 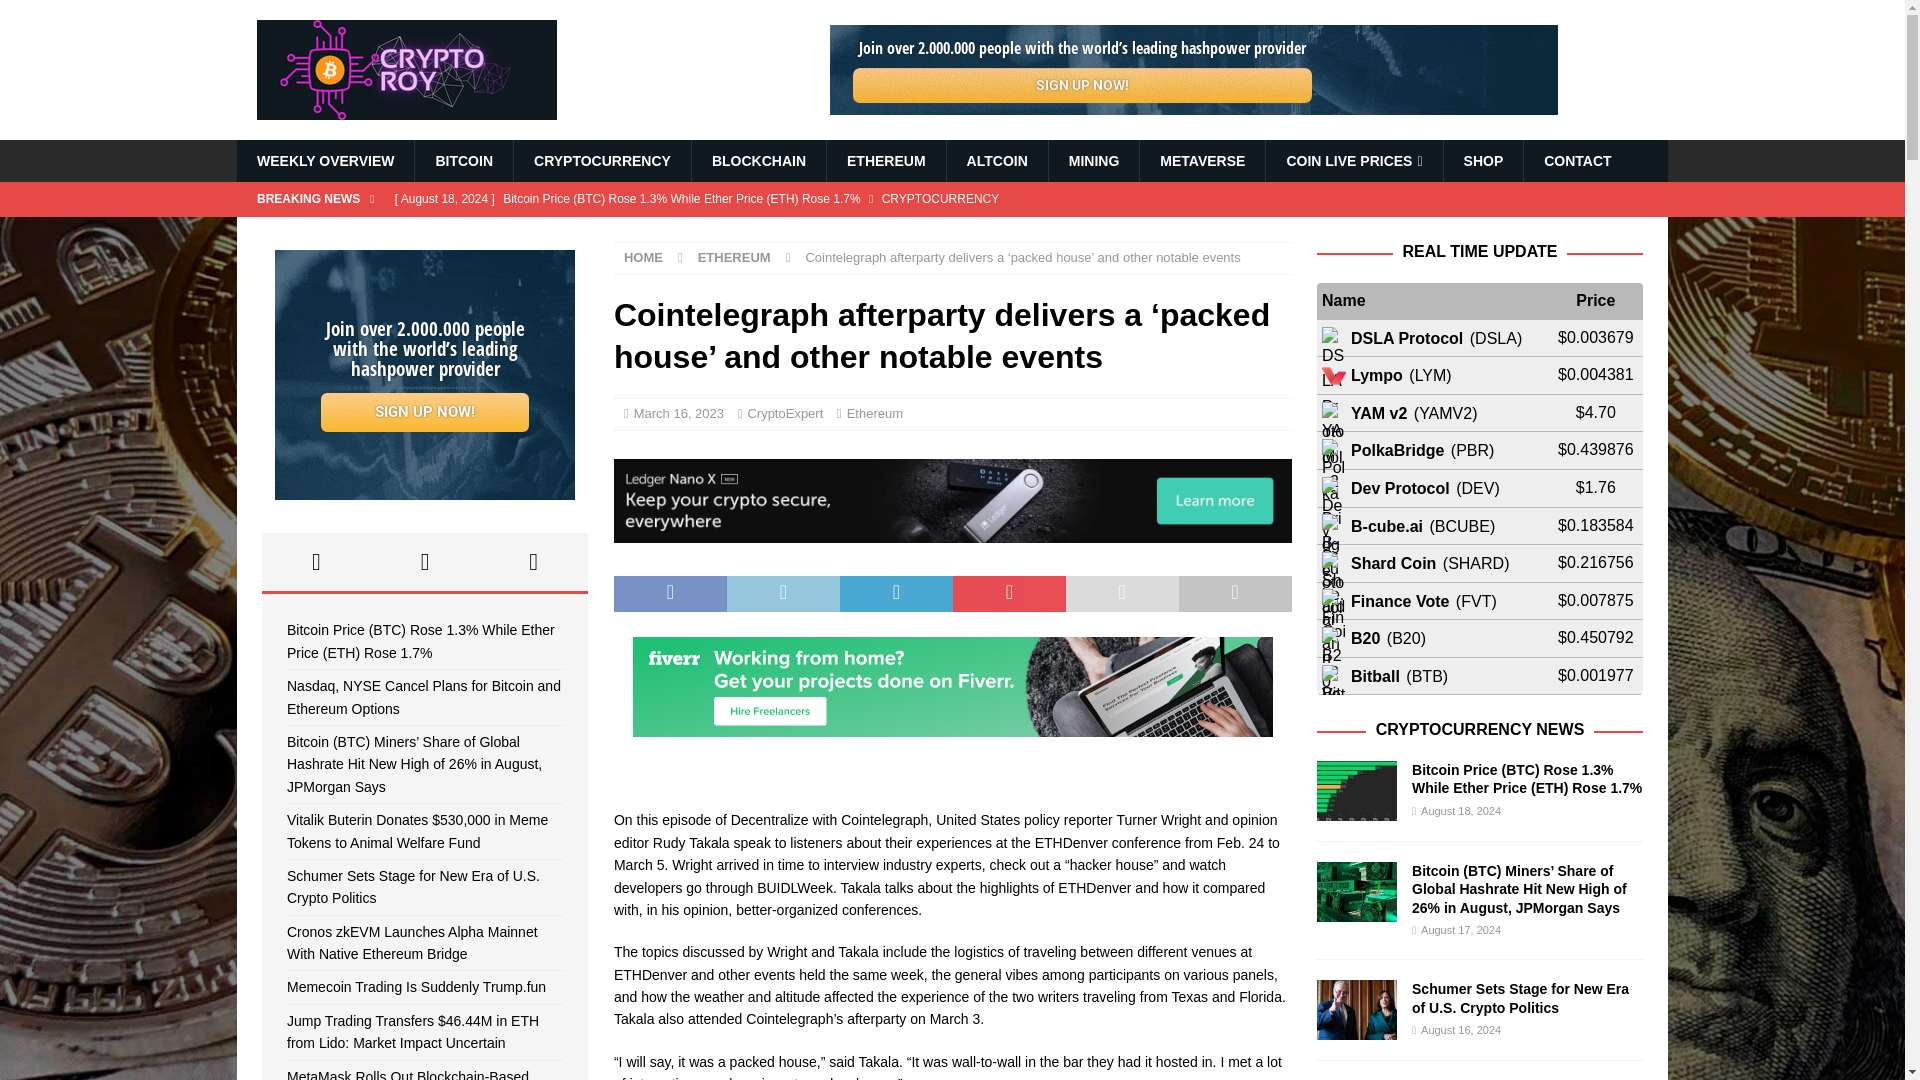 I want to click on MINING, so click(x=1094, y=161).